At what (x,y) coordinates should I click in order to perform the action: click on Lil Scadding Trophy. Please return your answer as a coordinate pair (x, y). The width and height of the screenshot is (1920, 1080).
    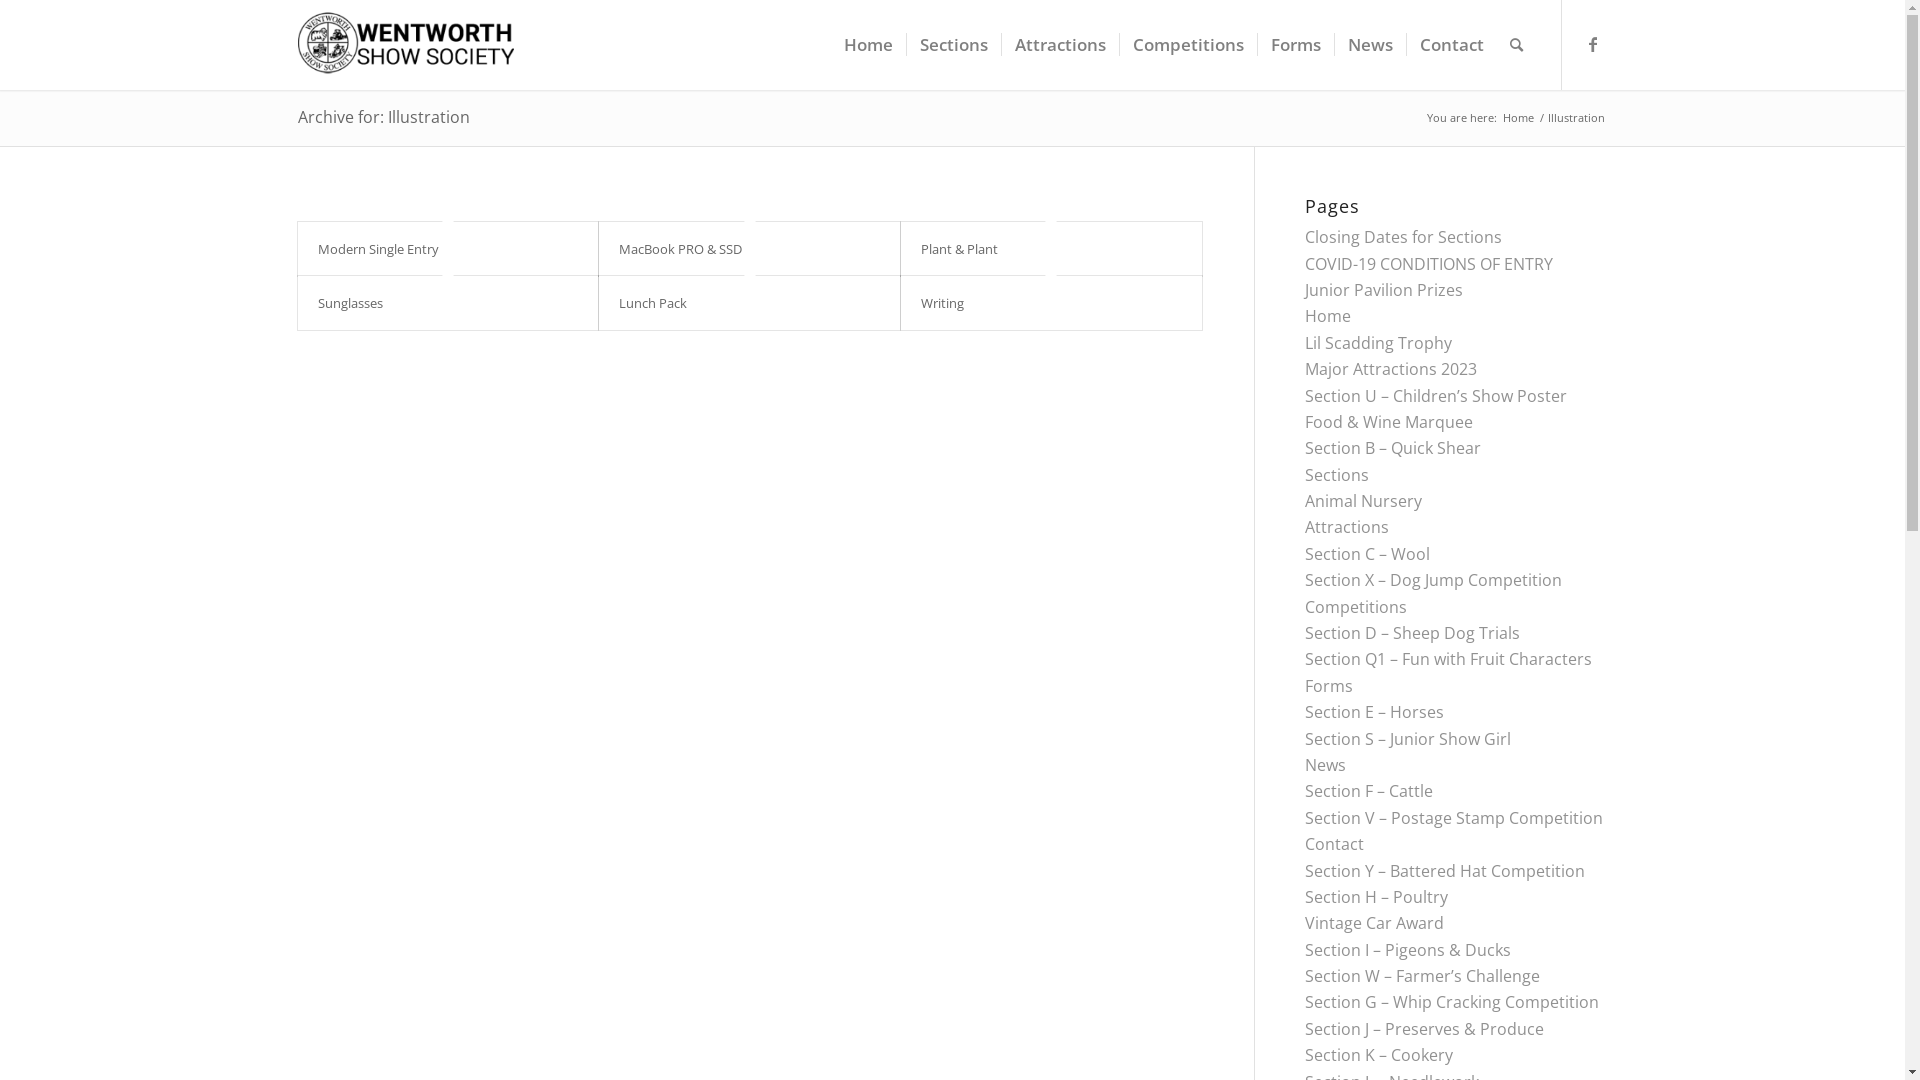
    Looking at the image, I should click on (1378, 343).